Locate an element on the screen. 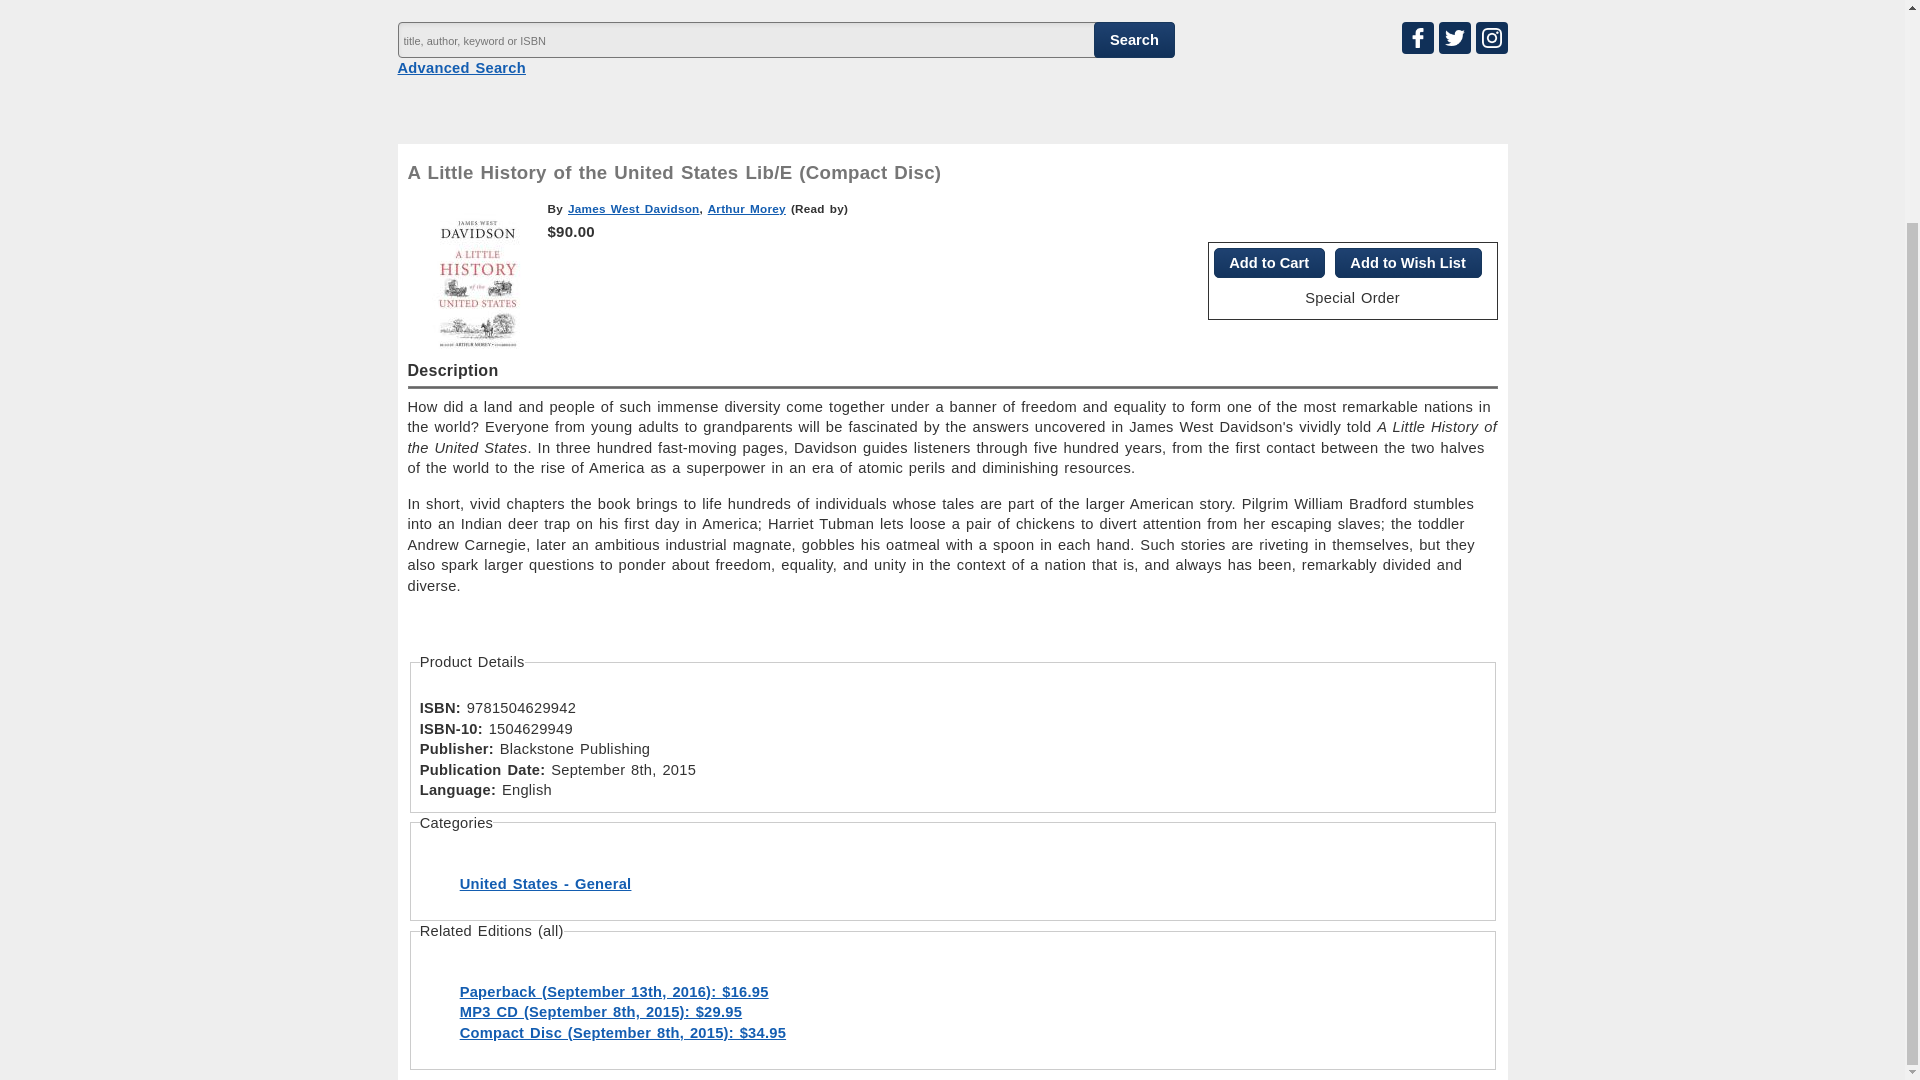 This screenshot has width=1920, height=1080. Add to Cart is located at coordinates (1268, 262).